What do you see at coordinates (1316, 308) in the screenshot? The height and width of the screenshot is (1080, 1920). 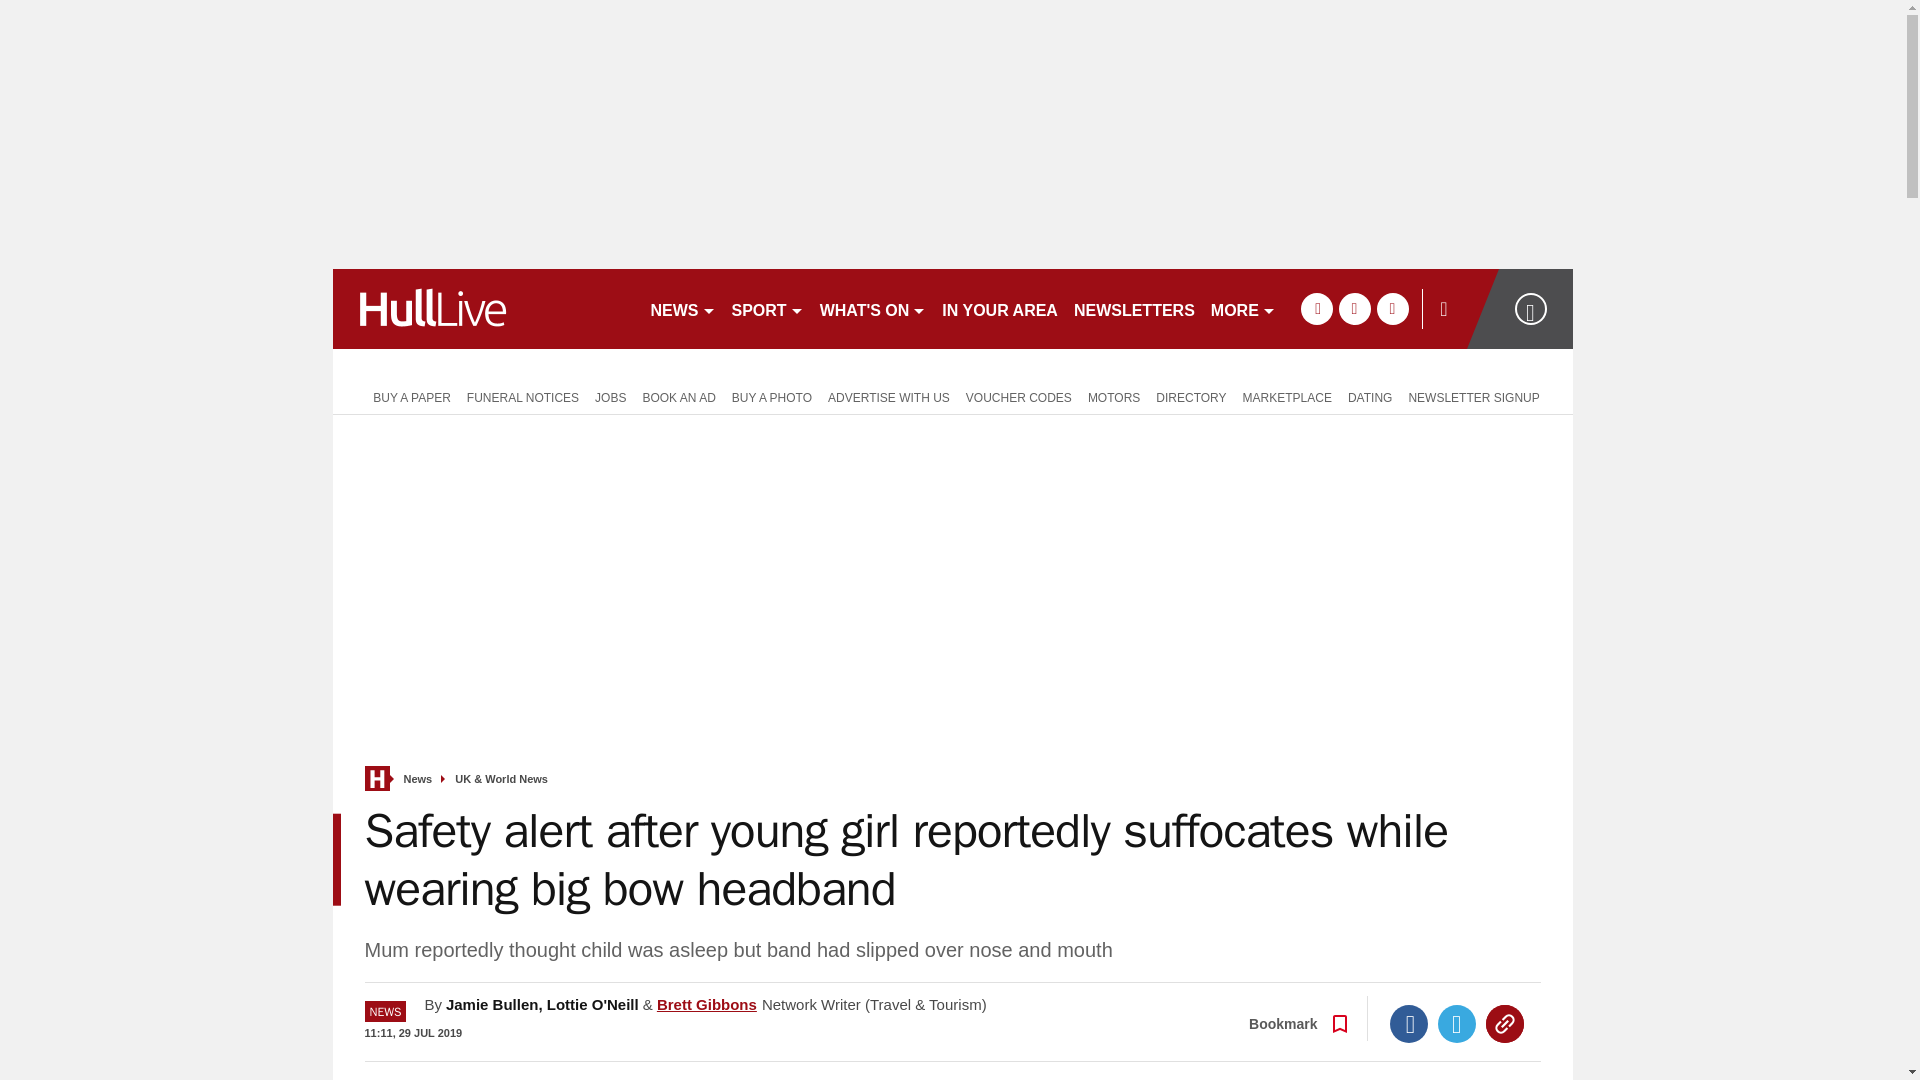 I see `facebook` at bounding box center [1316, 308].